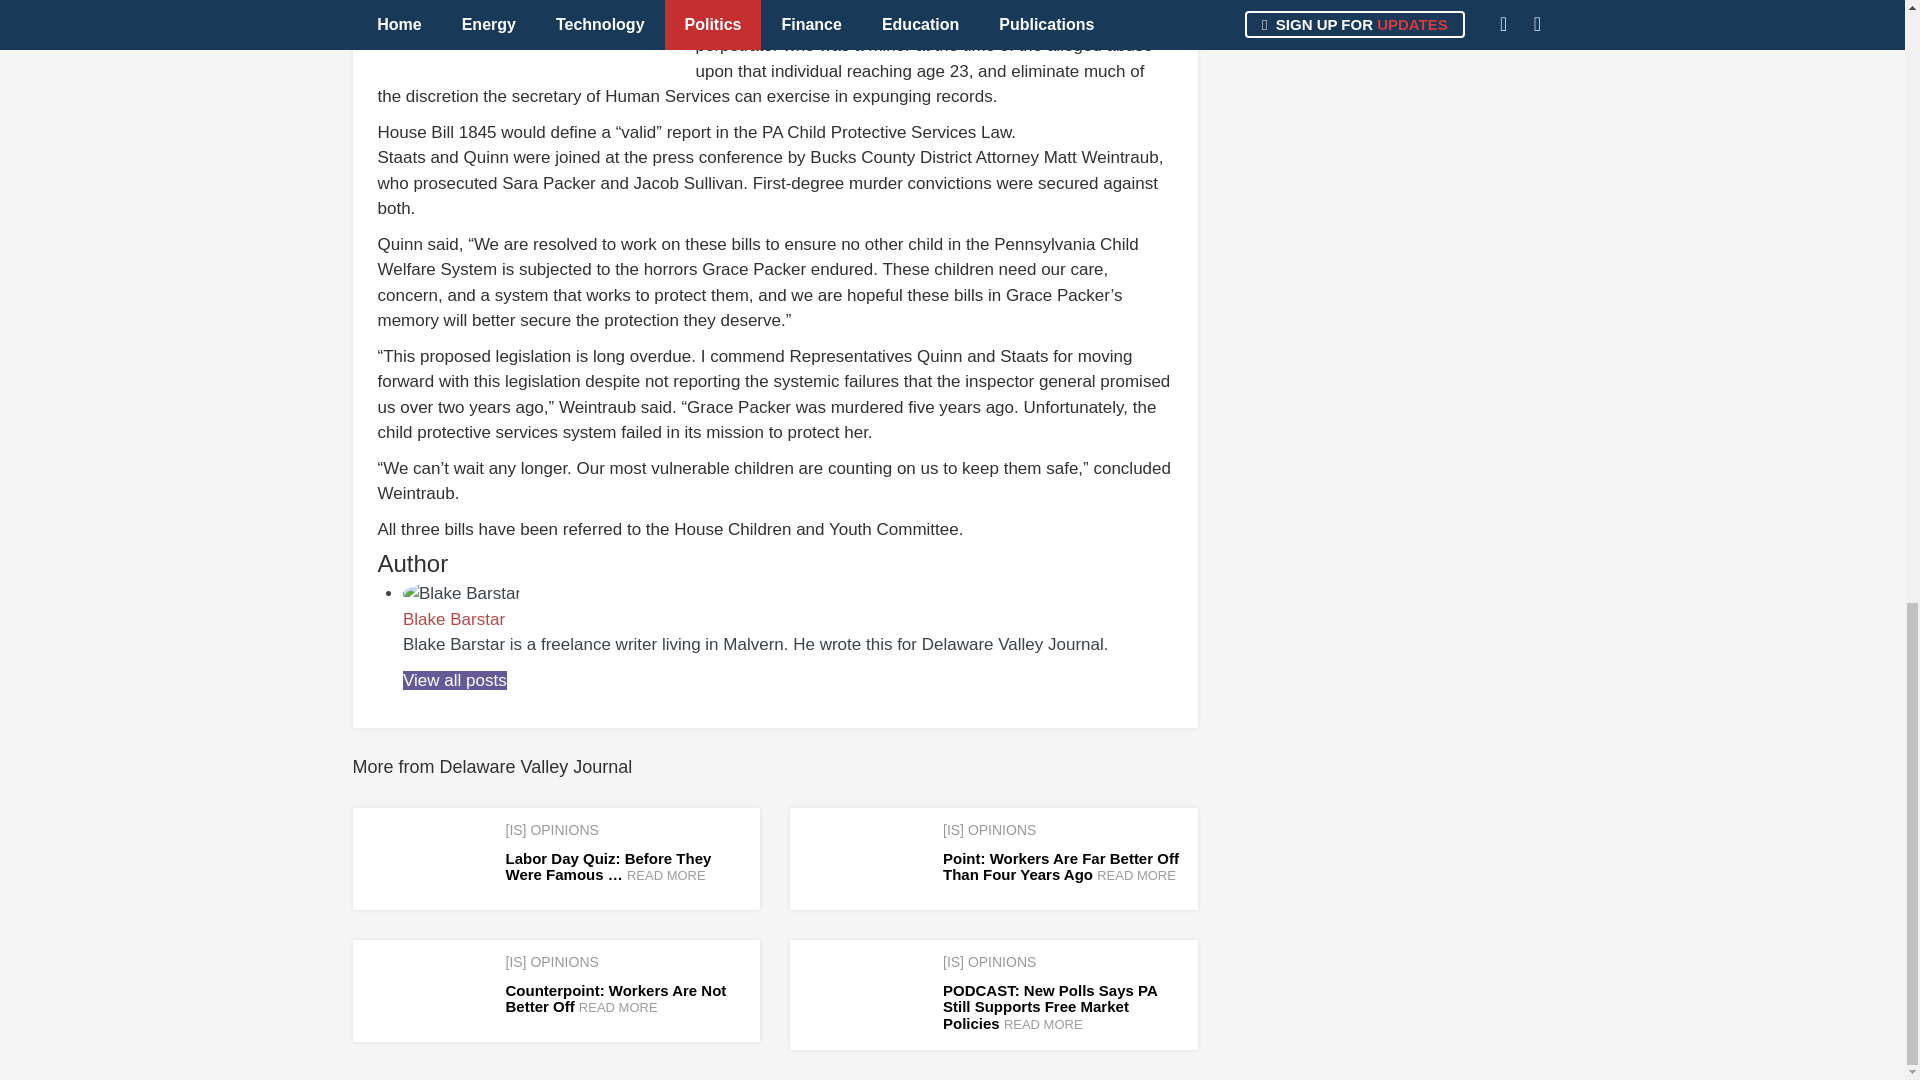  What do you see at coordinates (454, 680) in the screenshot?
I see `View all posts` at bounding box center [454, 680].